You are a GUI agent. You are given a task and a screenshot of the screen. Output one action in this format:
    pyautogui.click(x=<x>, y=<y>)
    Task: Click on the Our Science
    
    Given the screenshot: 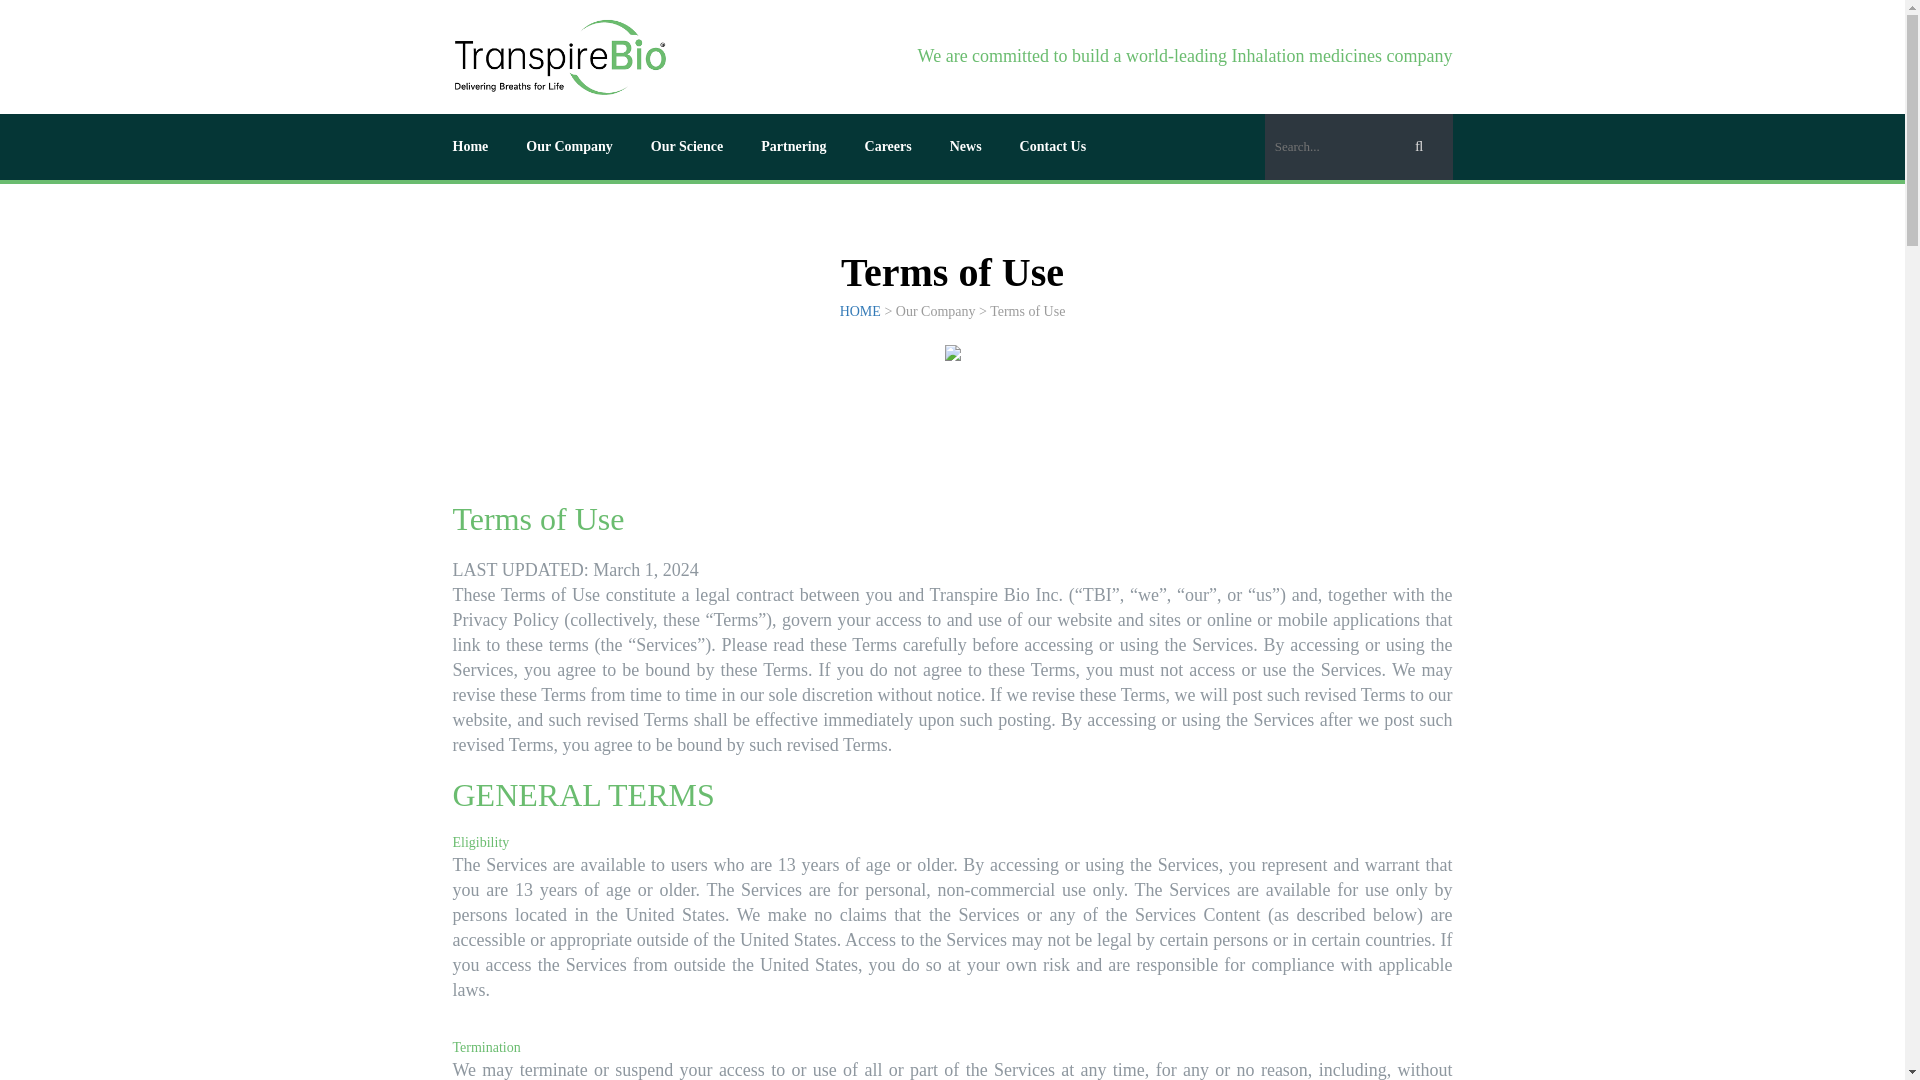 What is the action you would take?
    pyautogui.click(x=686, y=147)
    